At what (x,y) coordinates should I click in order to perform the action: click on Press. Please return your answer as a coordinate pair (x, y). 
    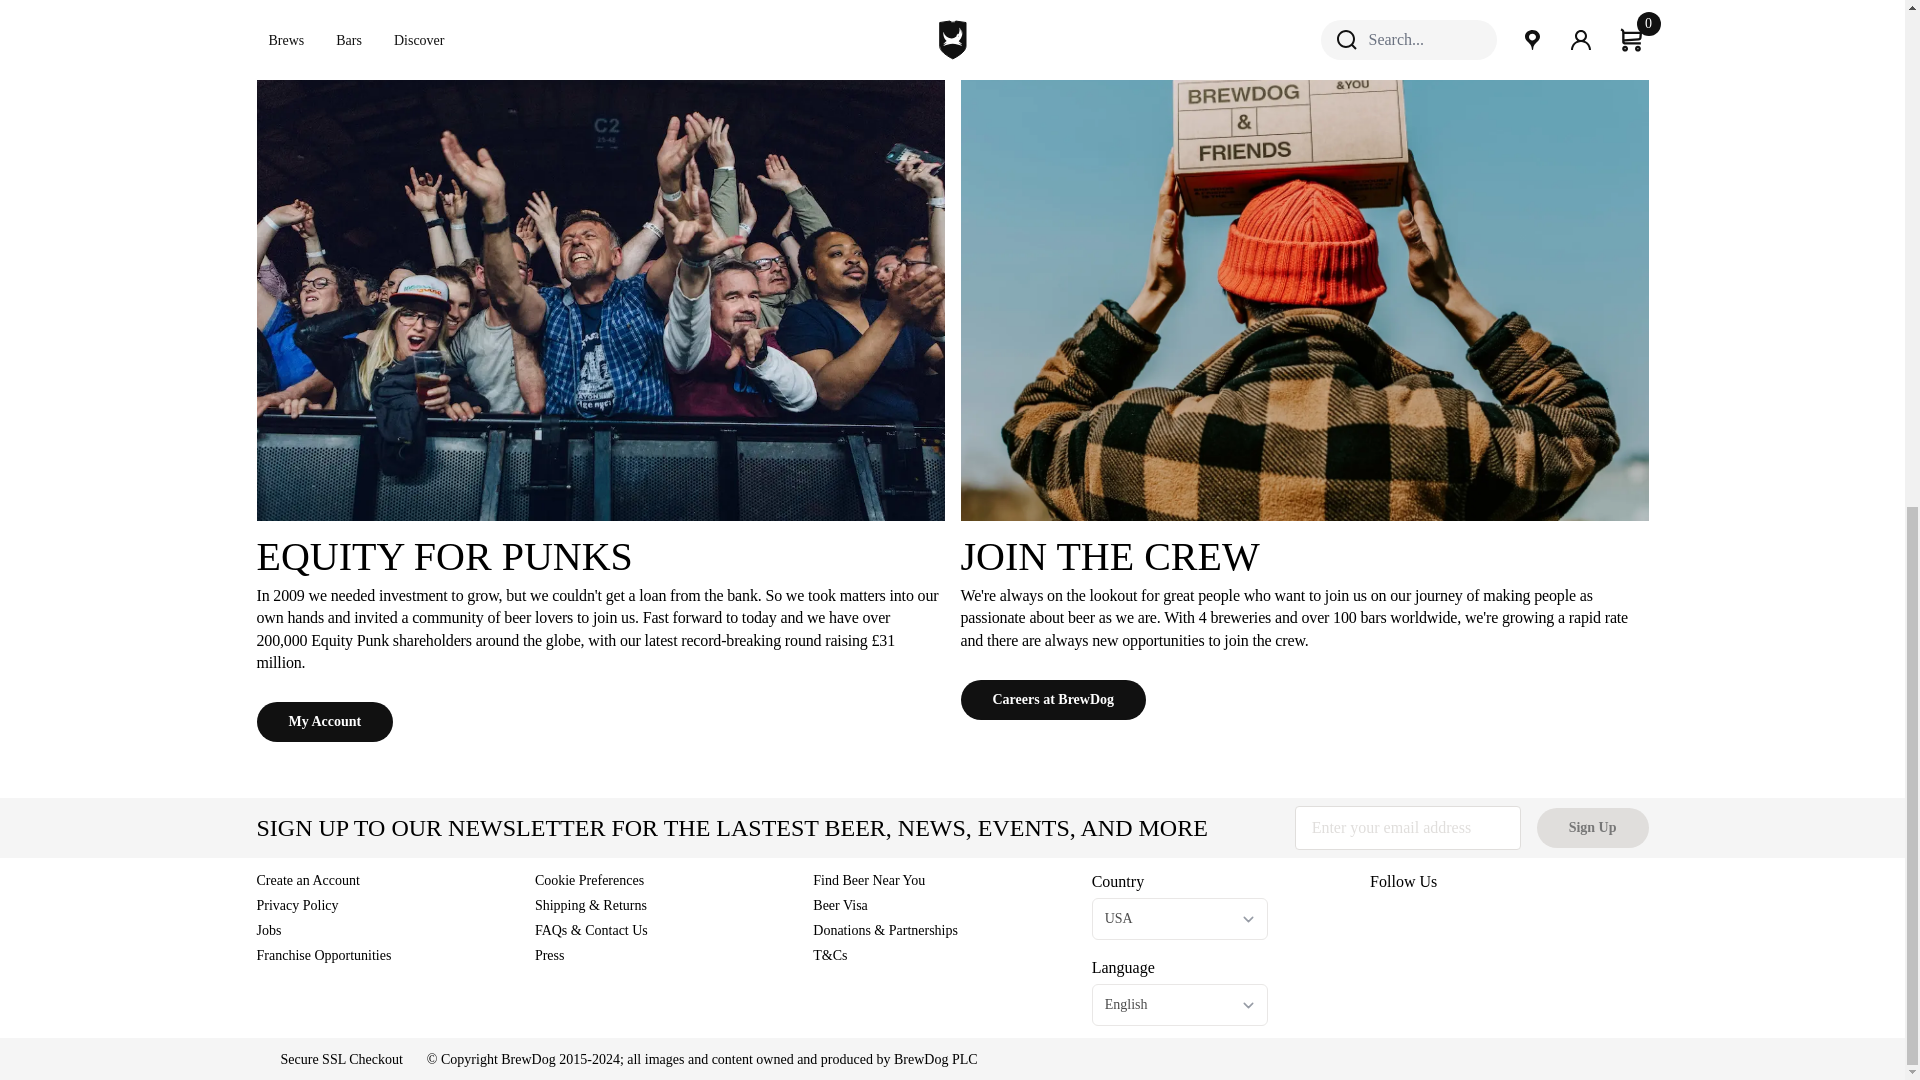
    Looking at the image, I should click on (550, 956).